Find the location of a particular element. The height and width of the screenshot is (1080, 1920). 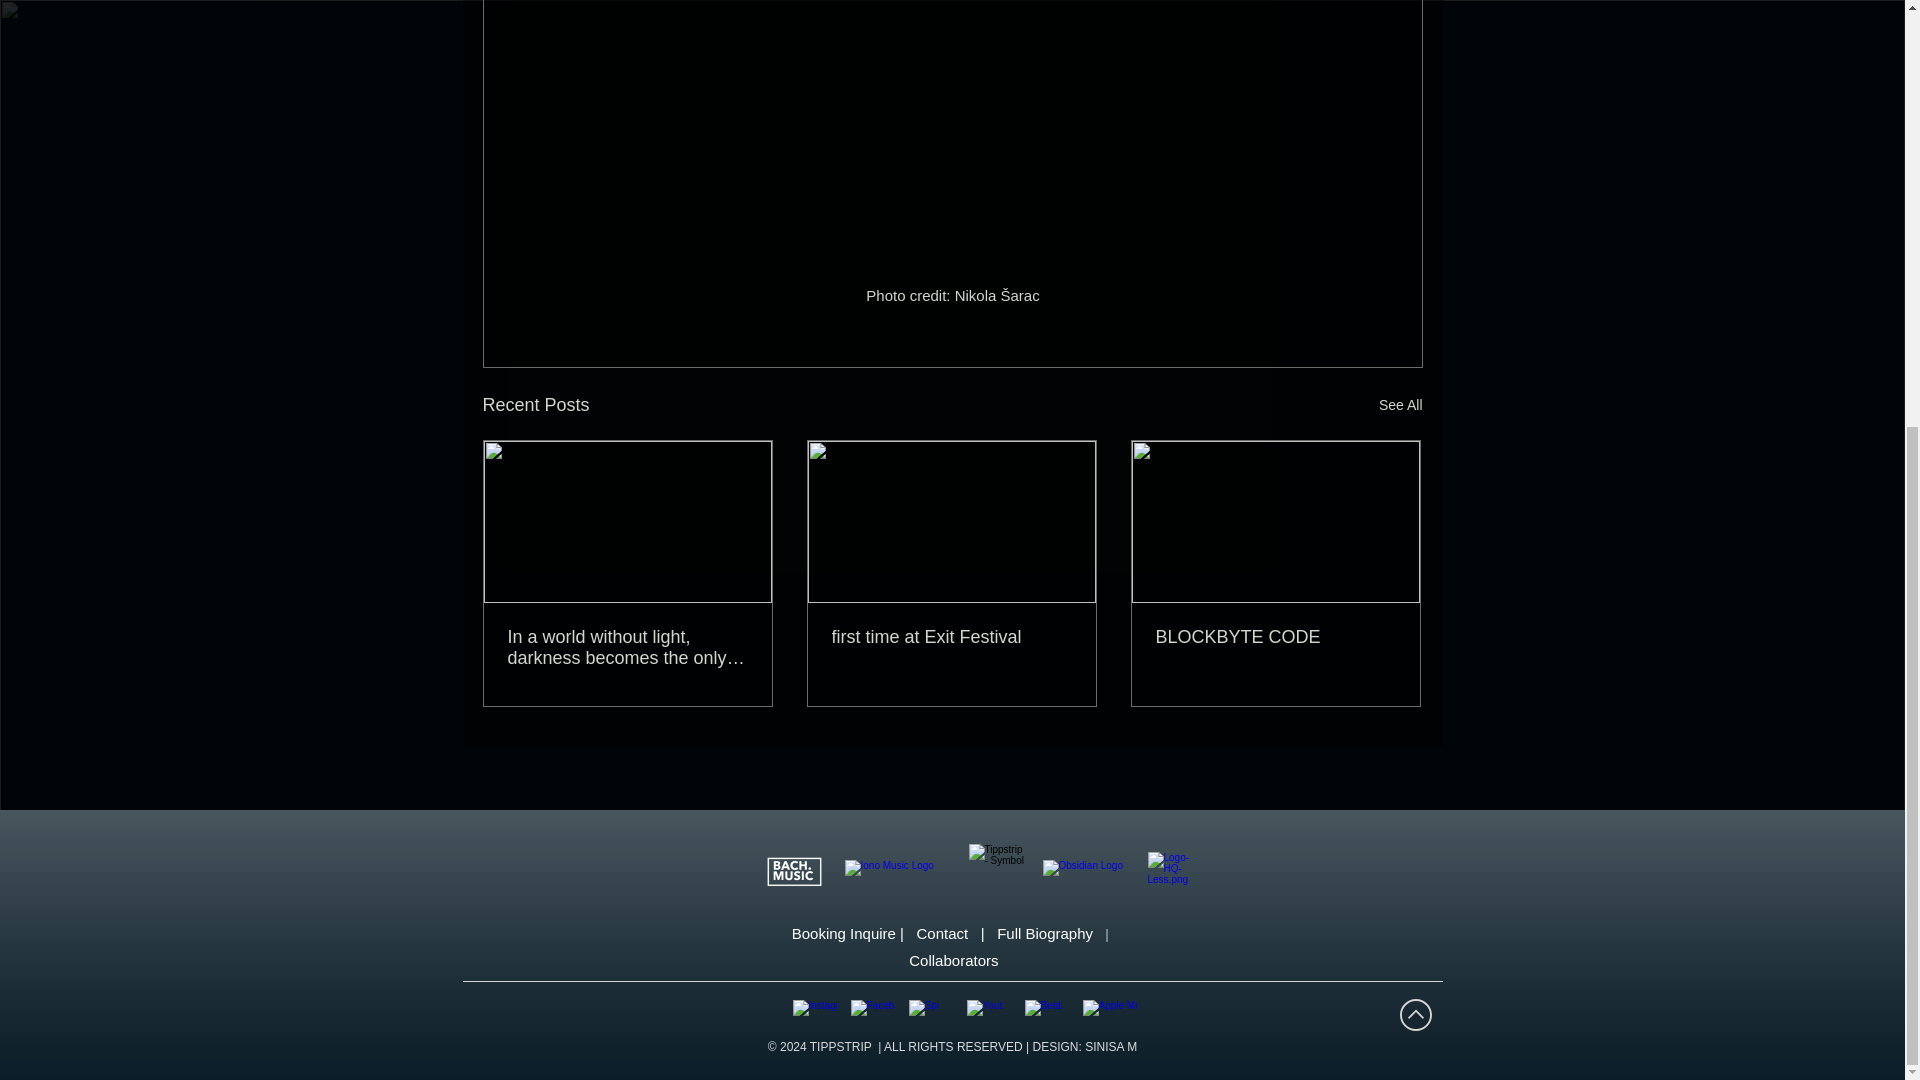

Booking Inquire is located at coordinates (844, 932).